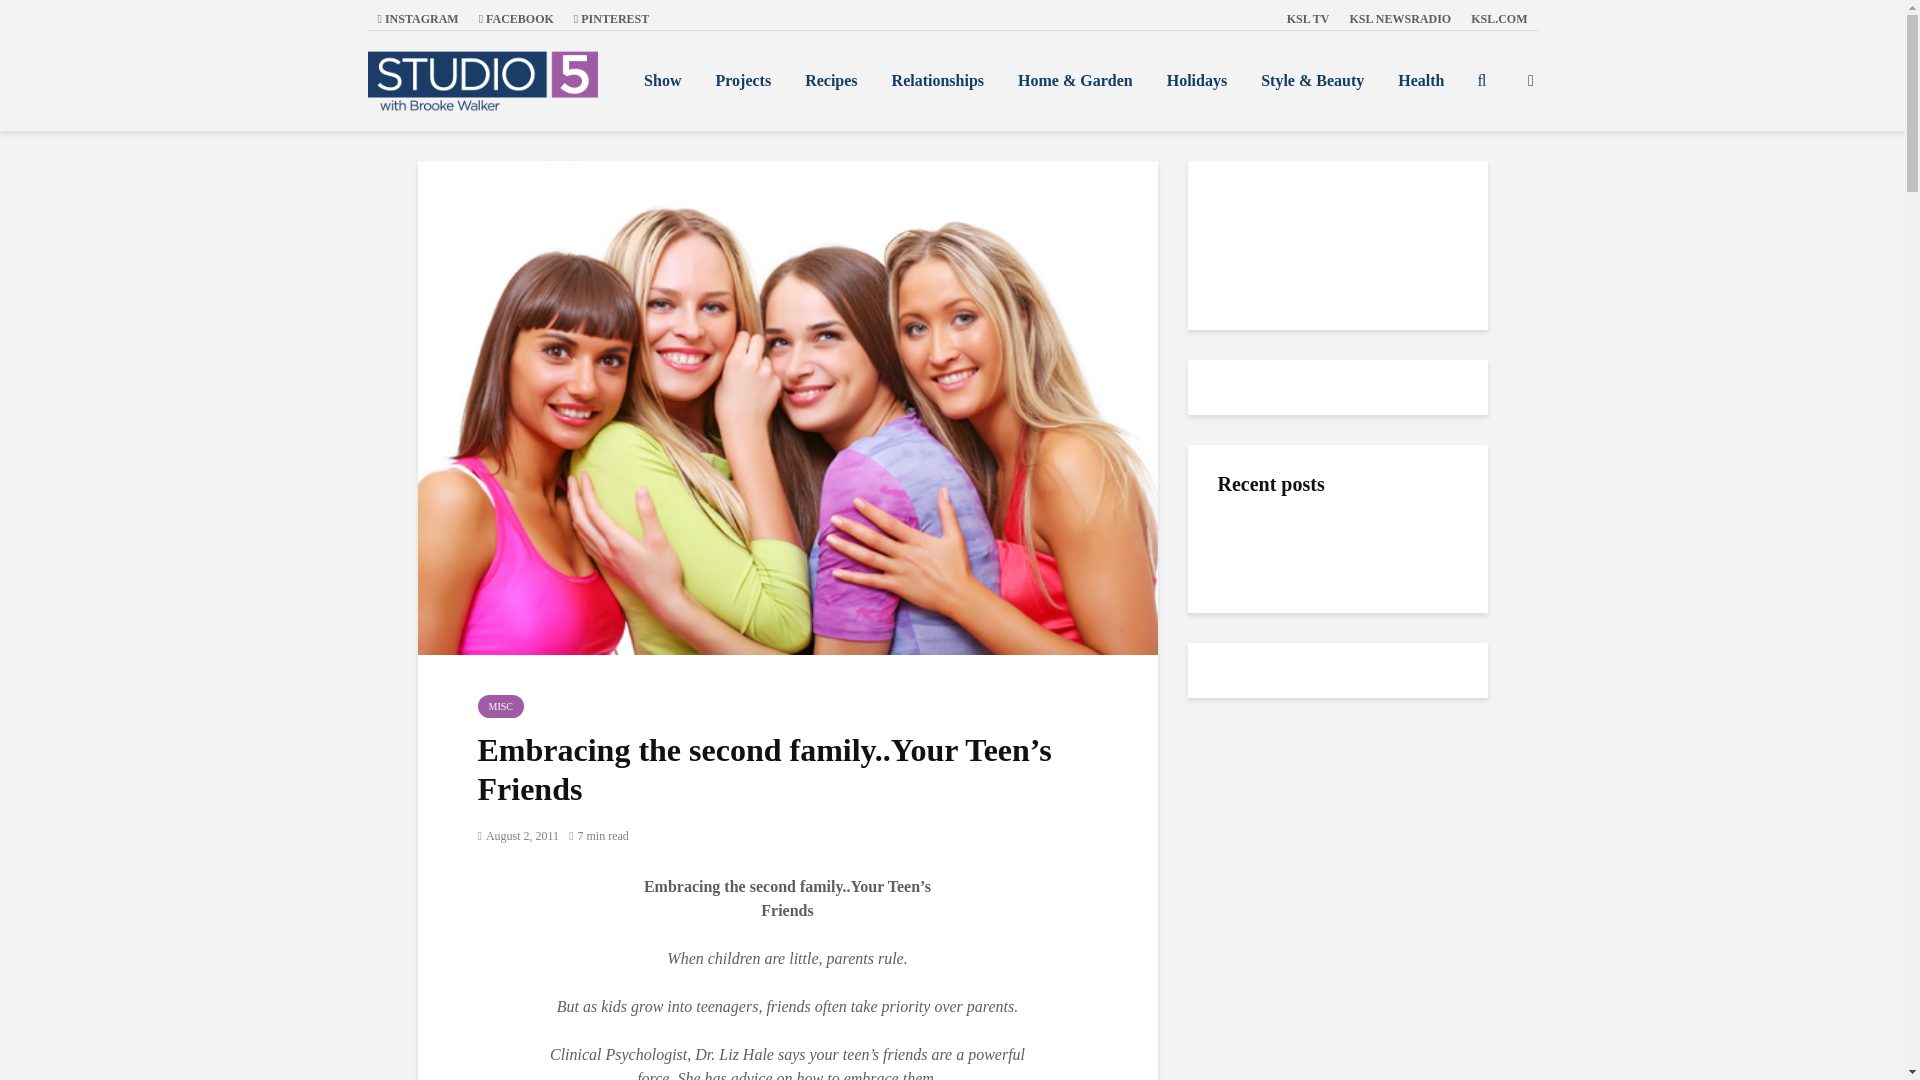 This screenshot has width=1920, height=1080. Describe the element at coordinates (1420, 80) in the screenshot. I see `Health` at that location.